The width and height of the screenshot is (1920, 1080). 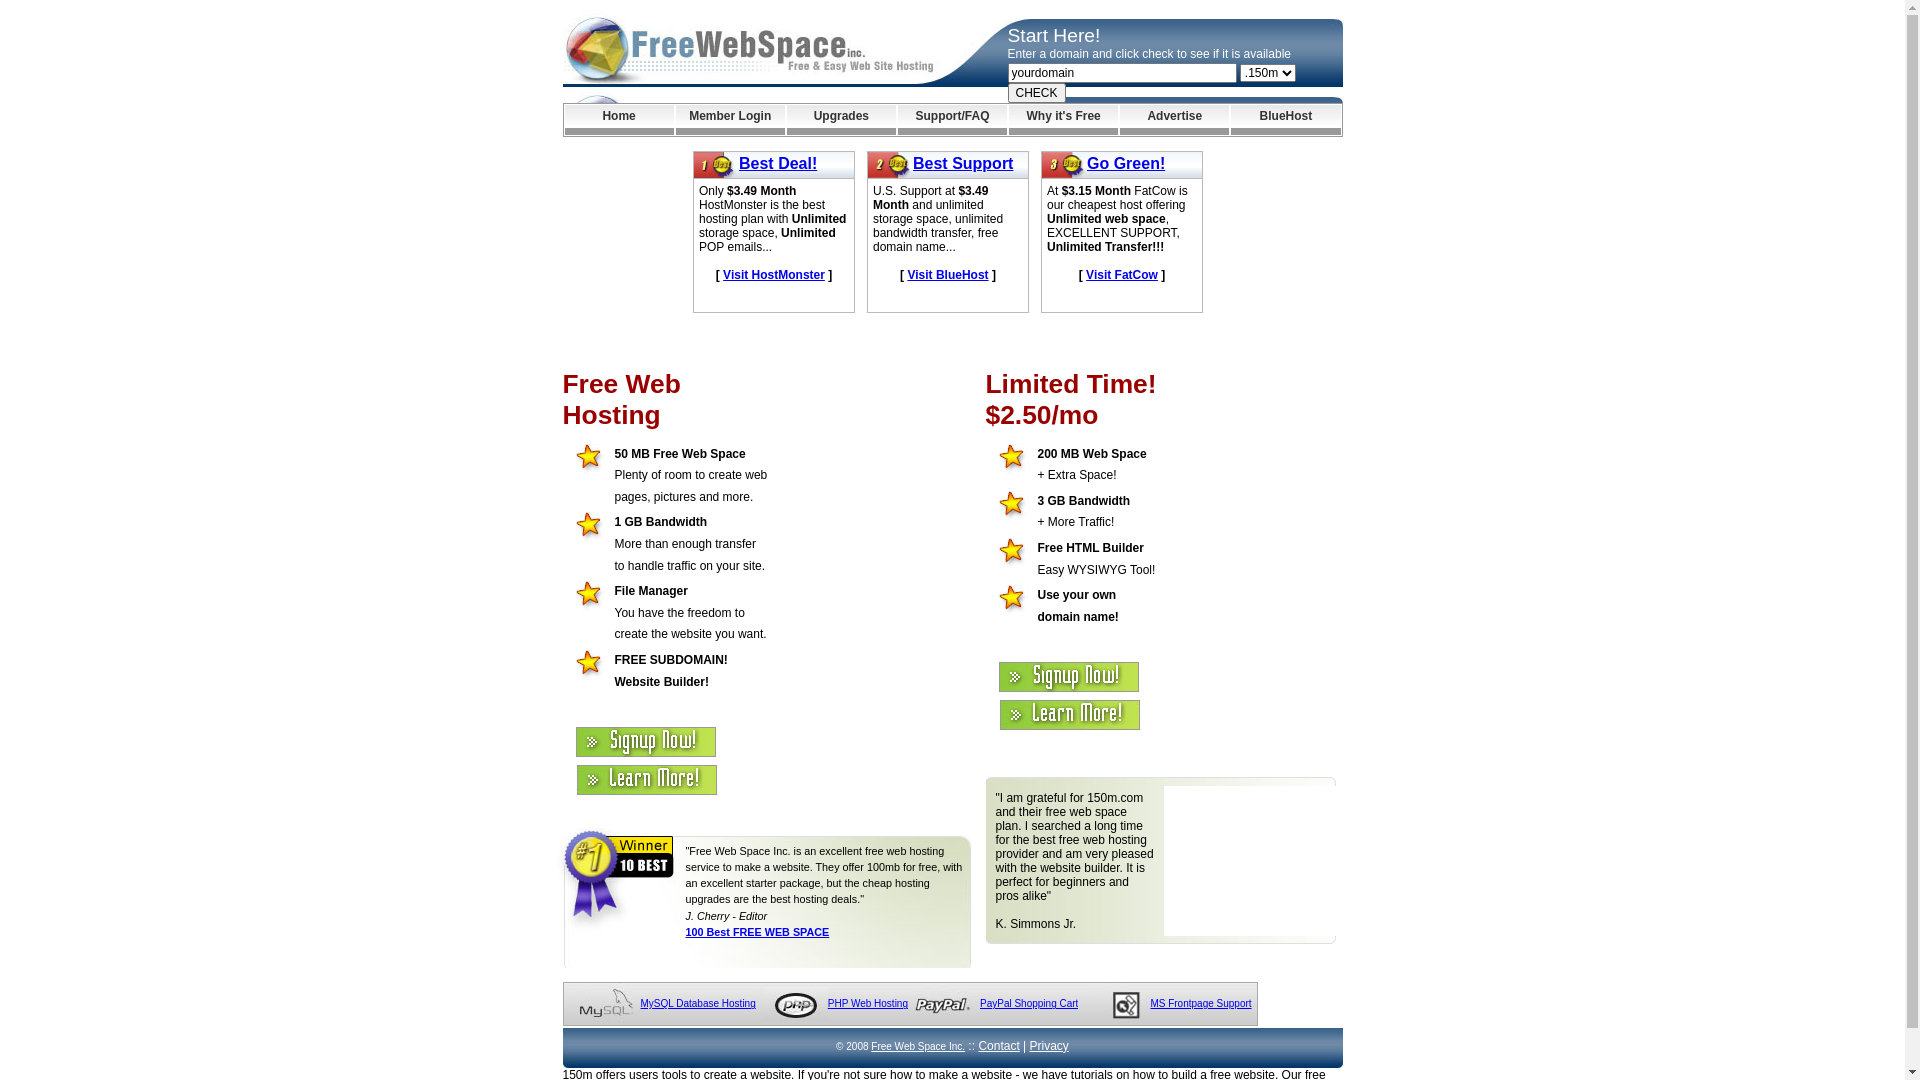 I want to click on Member Login, so click(x=730, y=120).